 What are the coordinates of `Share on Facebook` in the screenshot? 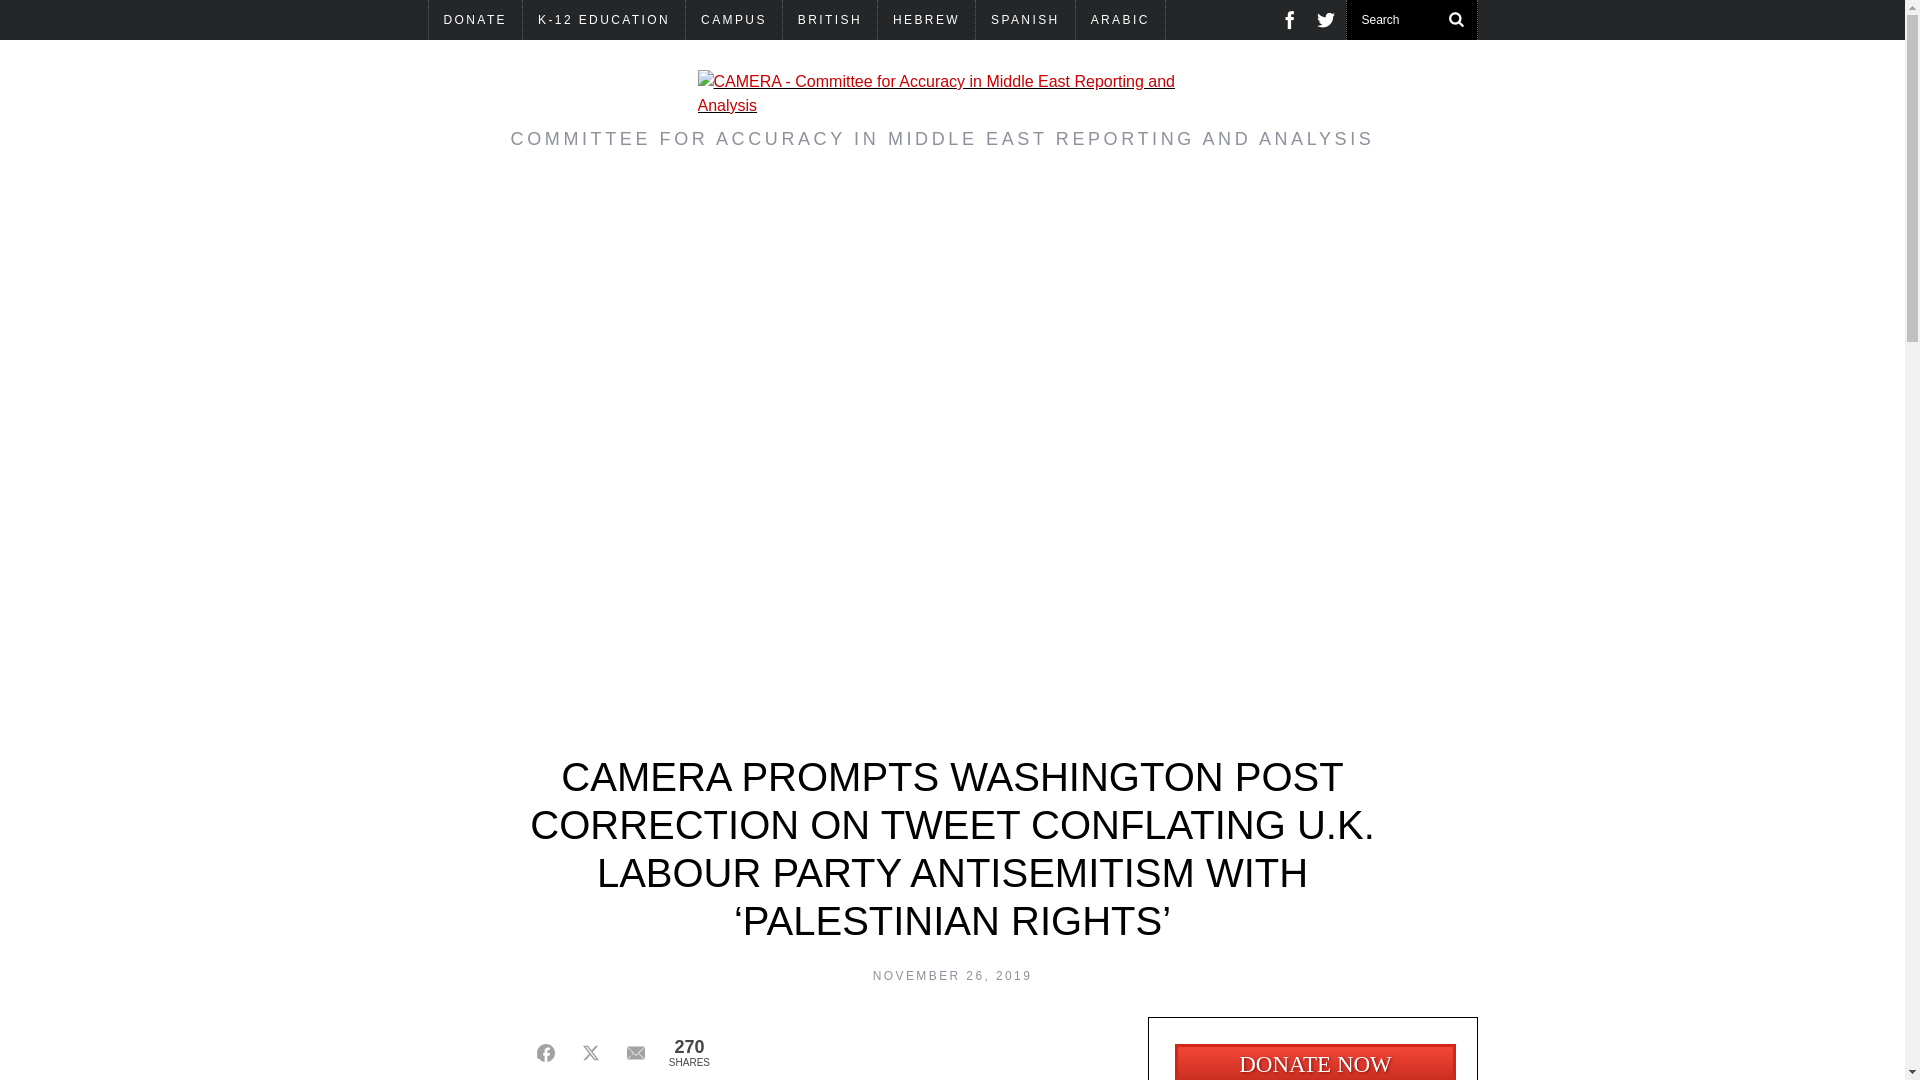 It's located at (546, 1052).